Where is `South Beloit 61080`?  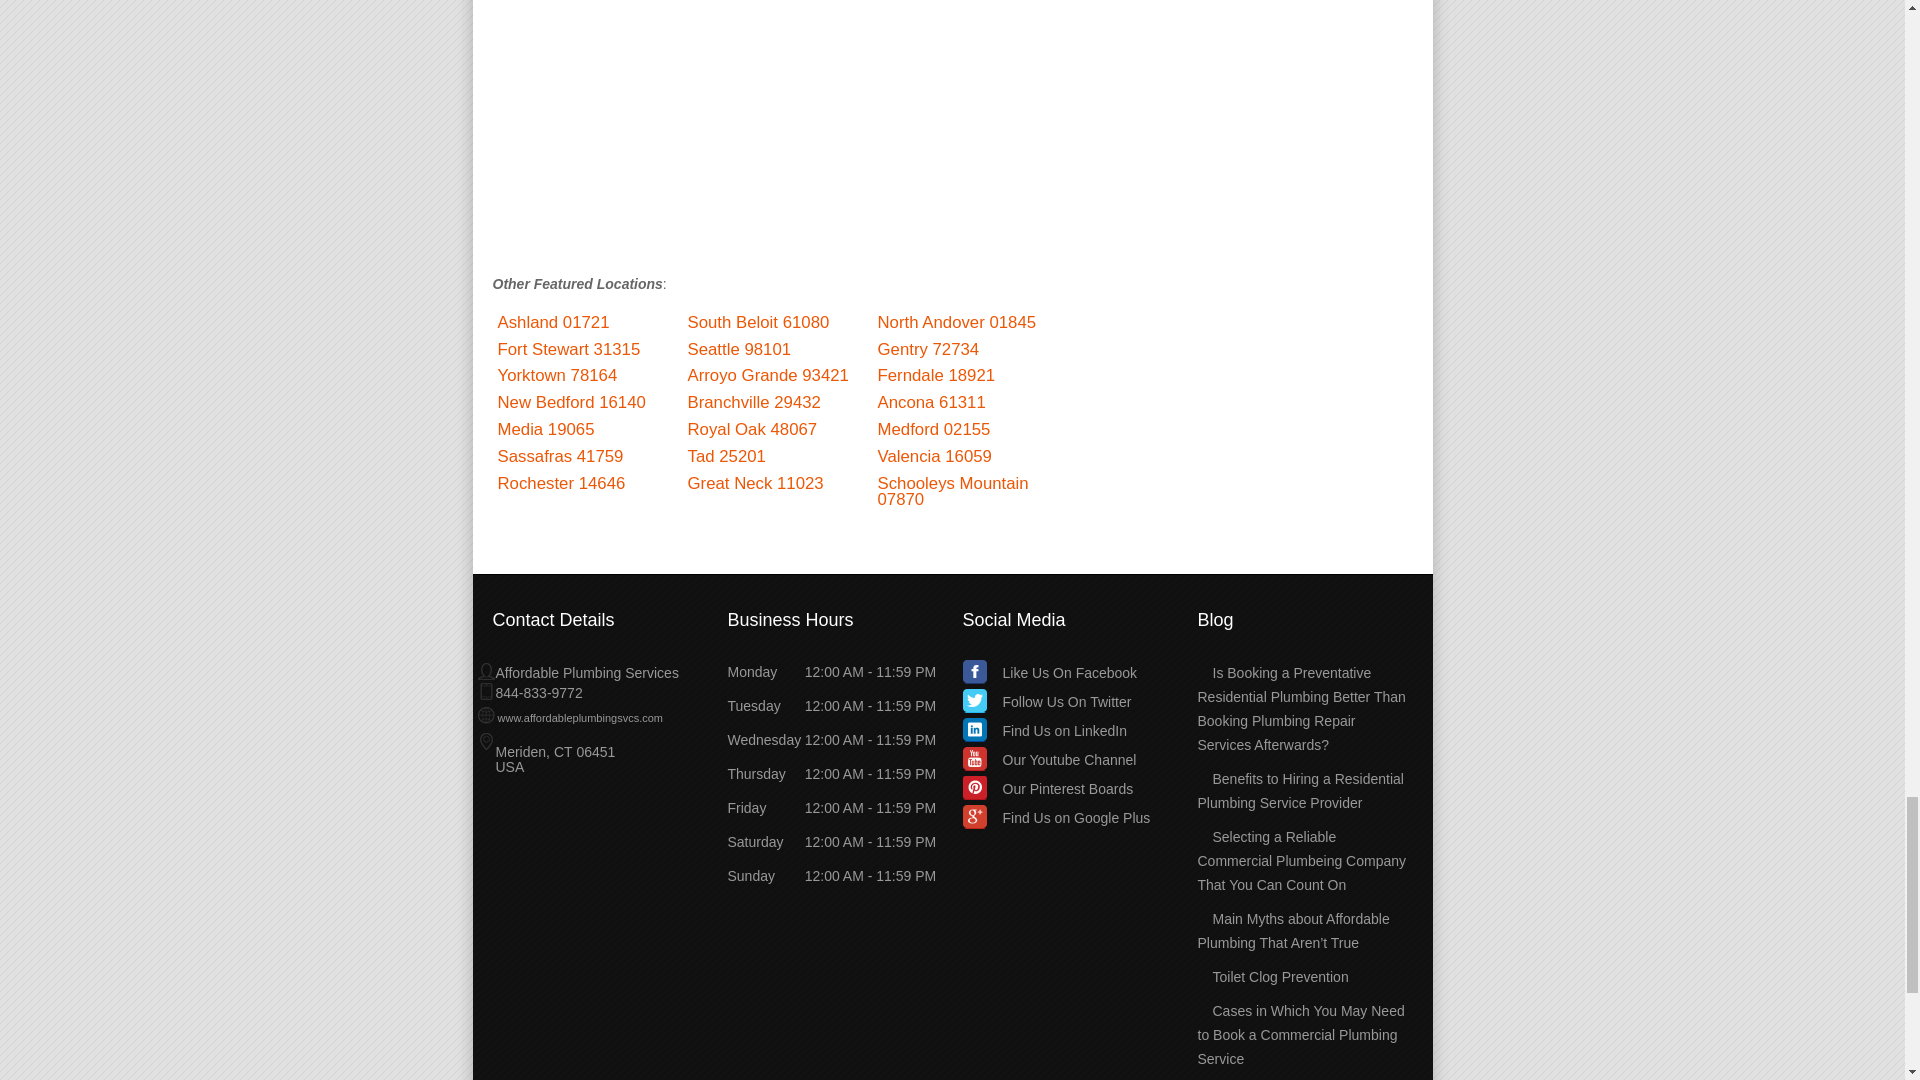 South Beloit 61080 is located at coordinates (758, 322).